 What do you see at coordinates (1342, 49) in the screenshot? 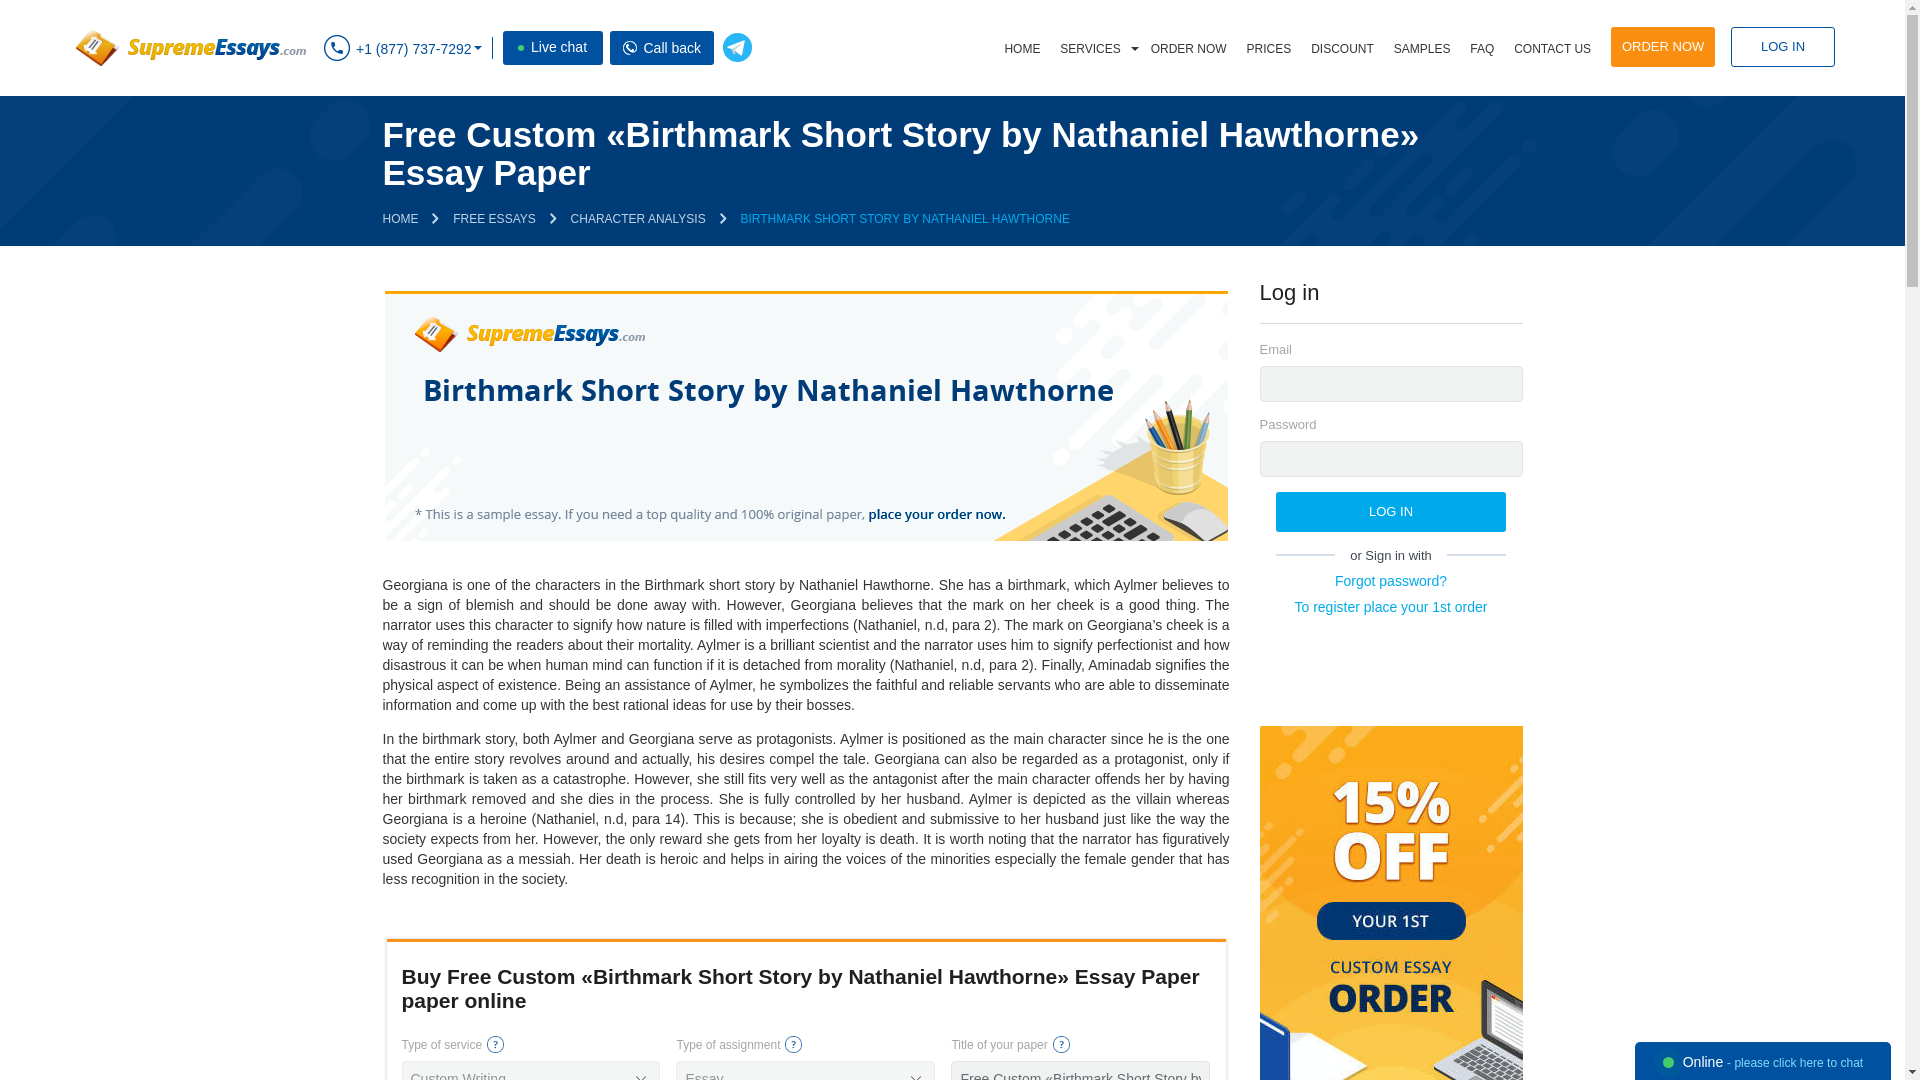
I see `DISCOUNT` at bounding box center [1342, 49].